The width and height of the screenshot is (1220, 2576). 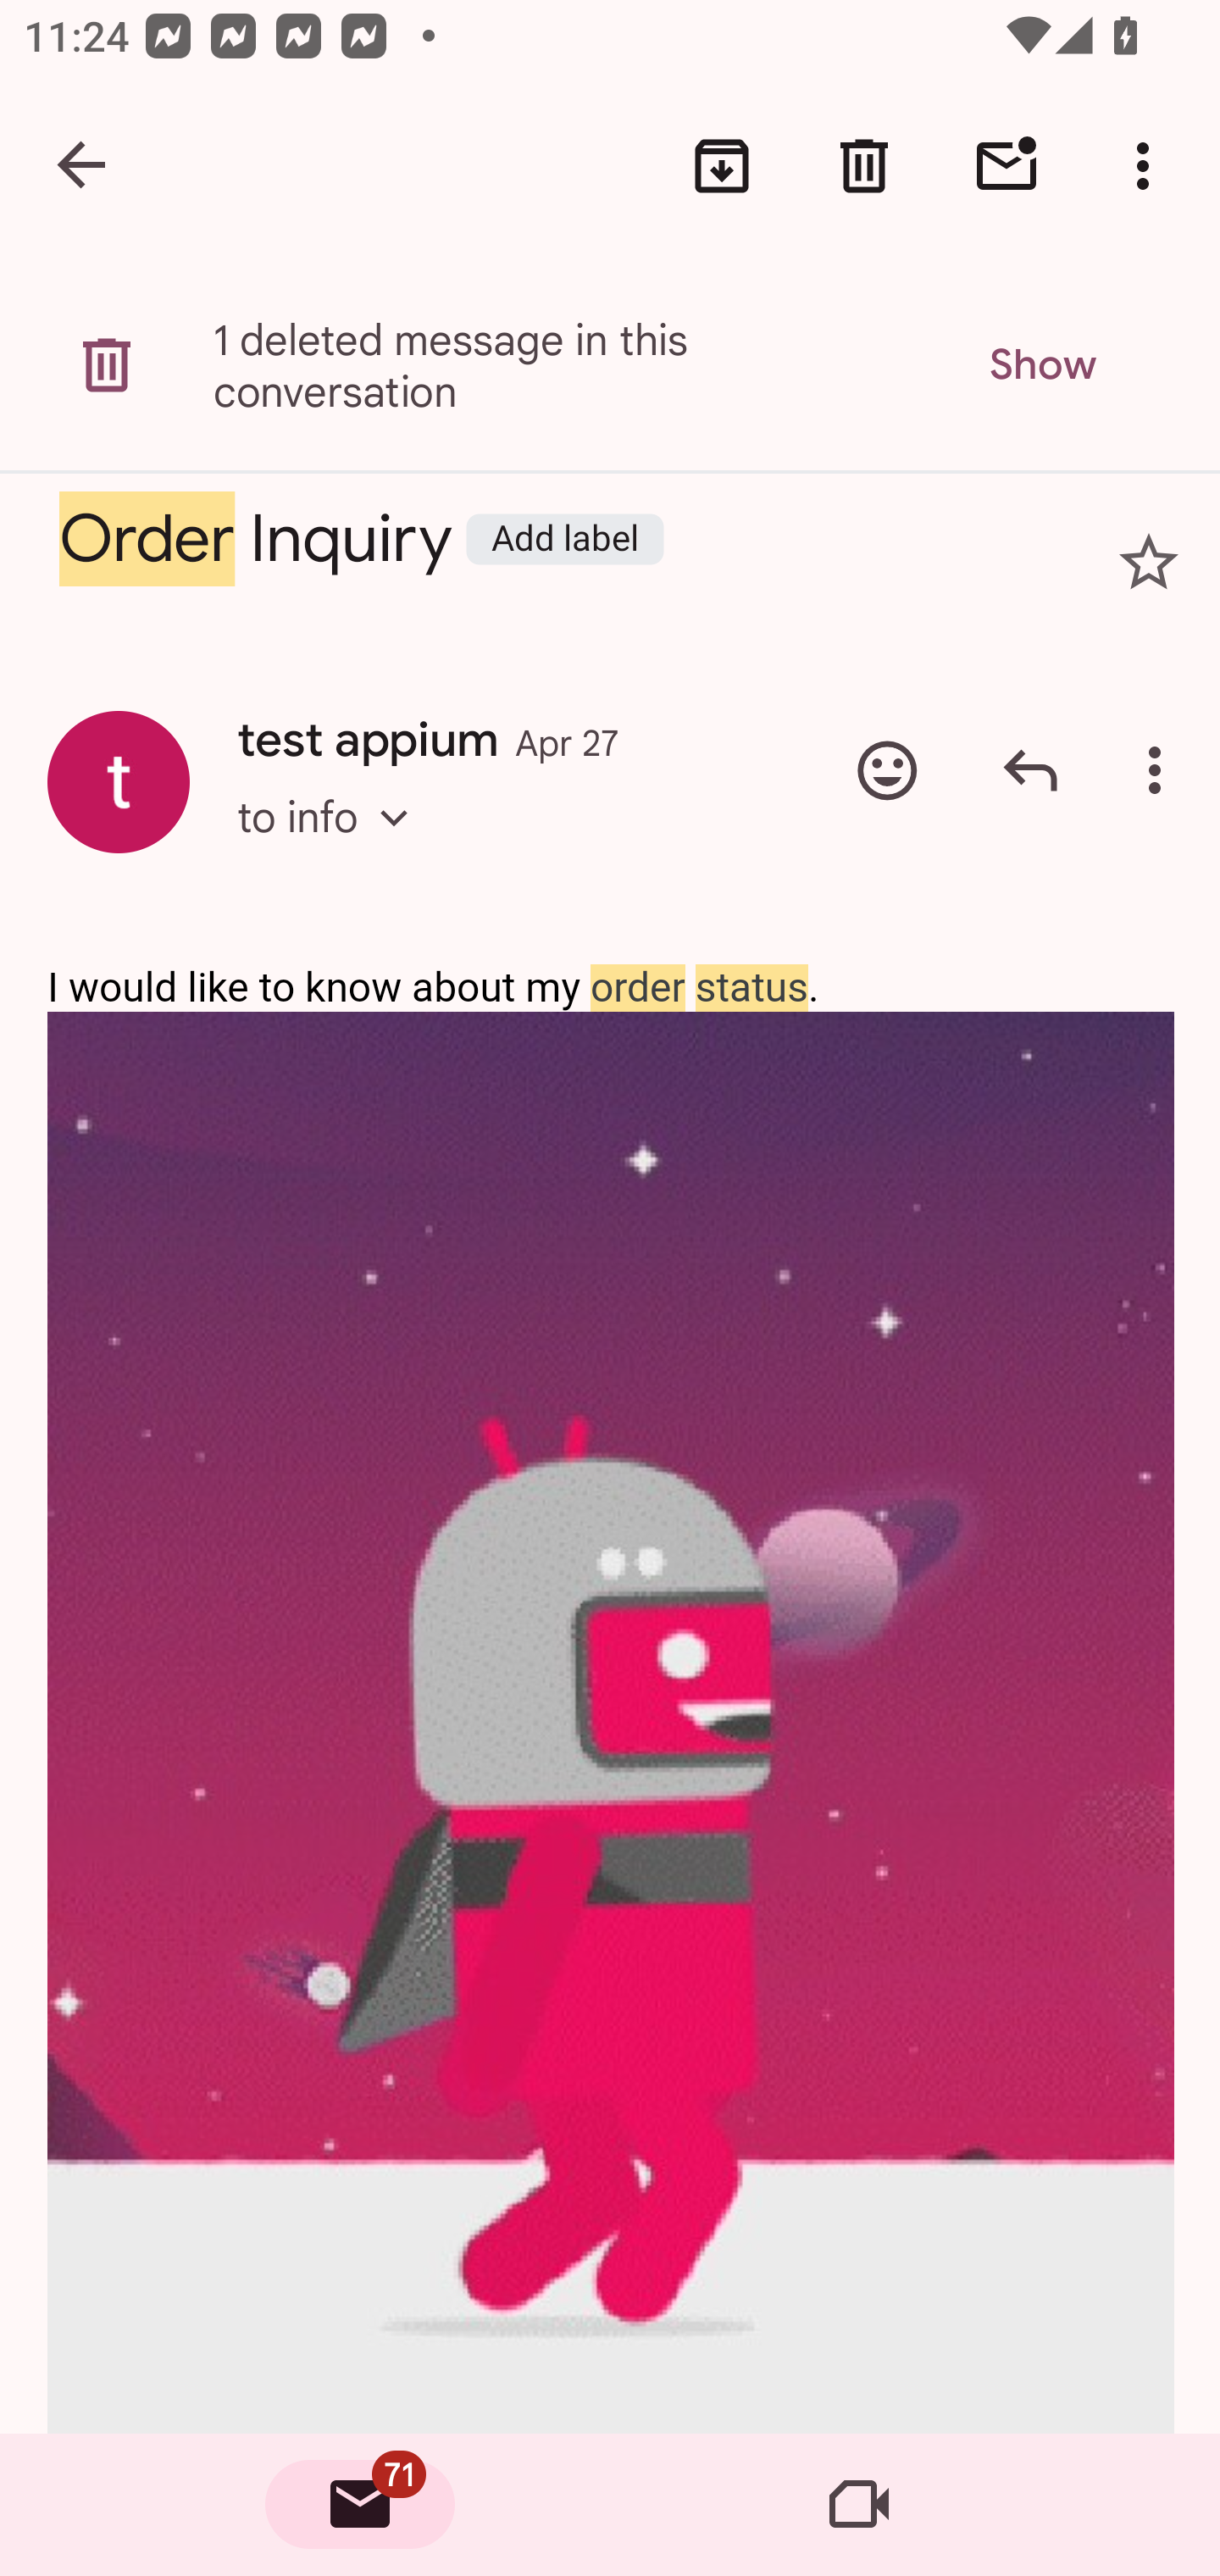 I want to click on Add emoji reaction, so click(x=887, y=769).